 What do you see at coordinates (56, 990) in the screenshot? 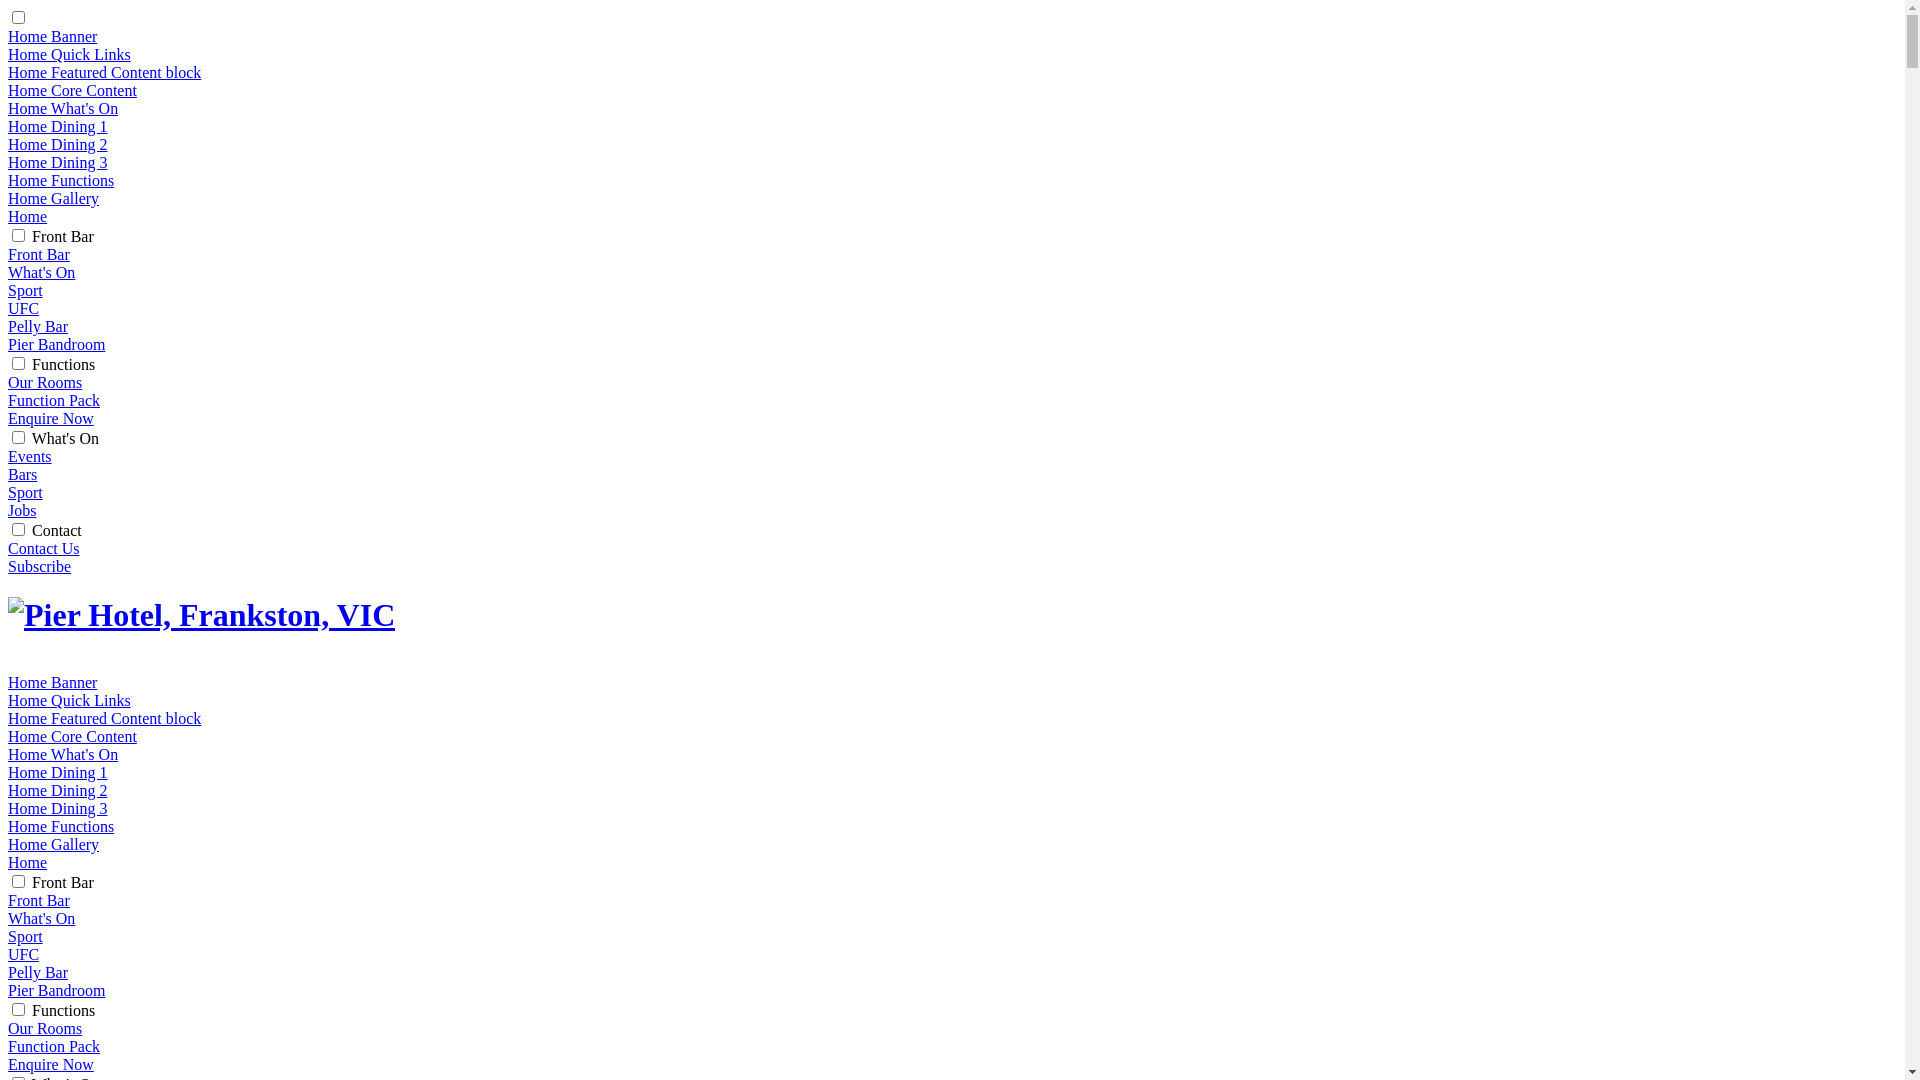
I see `Pier Bandroom` at bounding box center [56, 990].